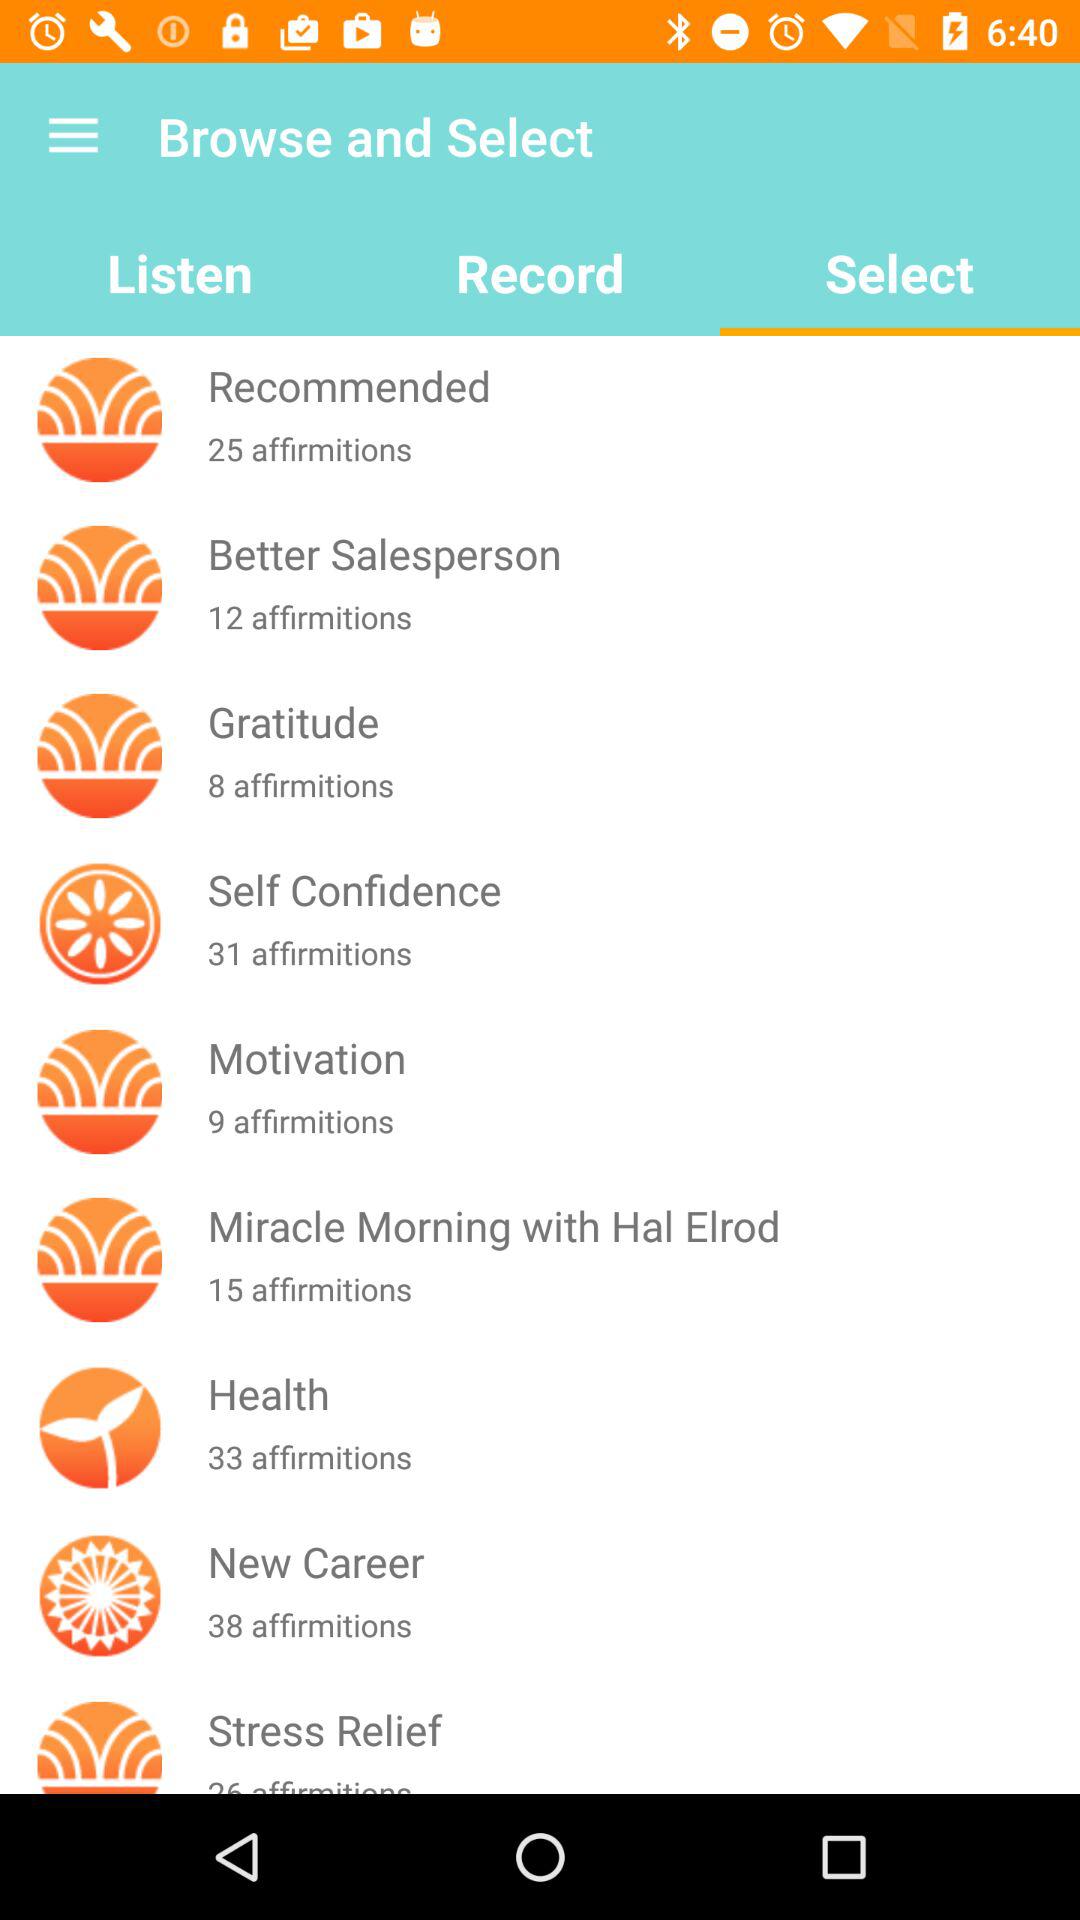 The width and height of the screenshot is (1080, 1920). What do you see at coordinates (639, 1562) in the screenshot?
I see `open the item below 33 affirmitions item` at bounding box center [639, 1562].